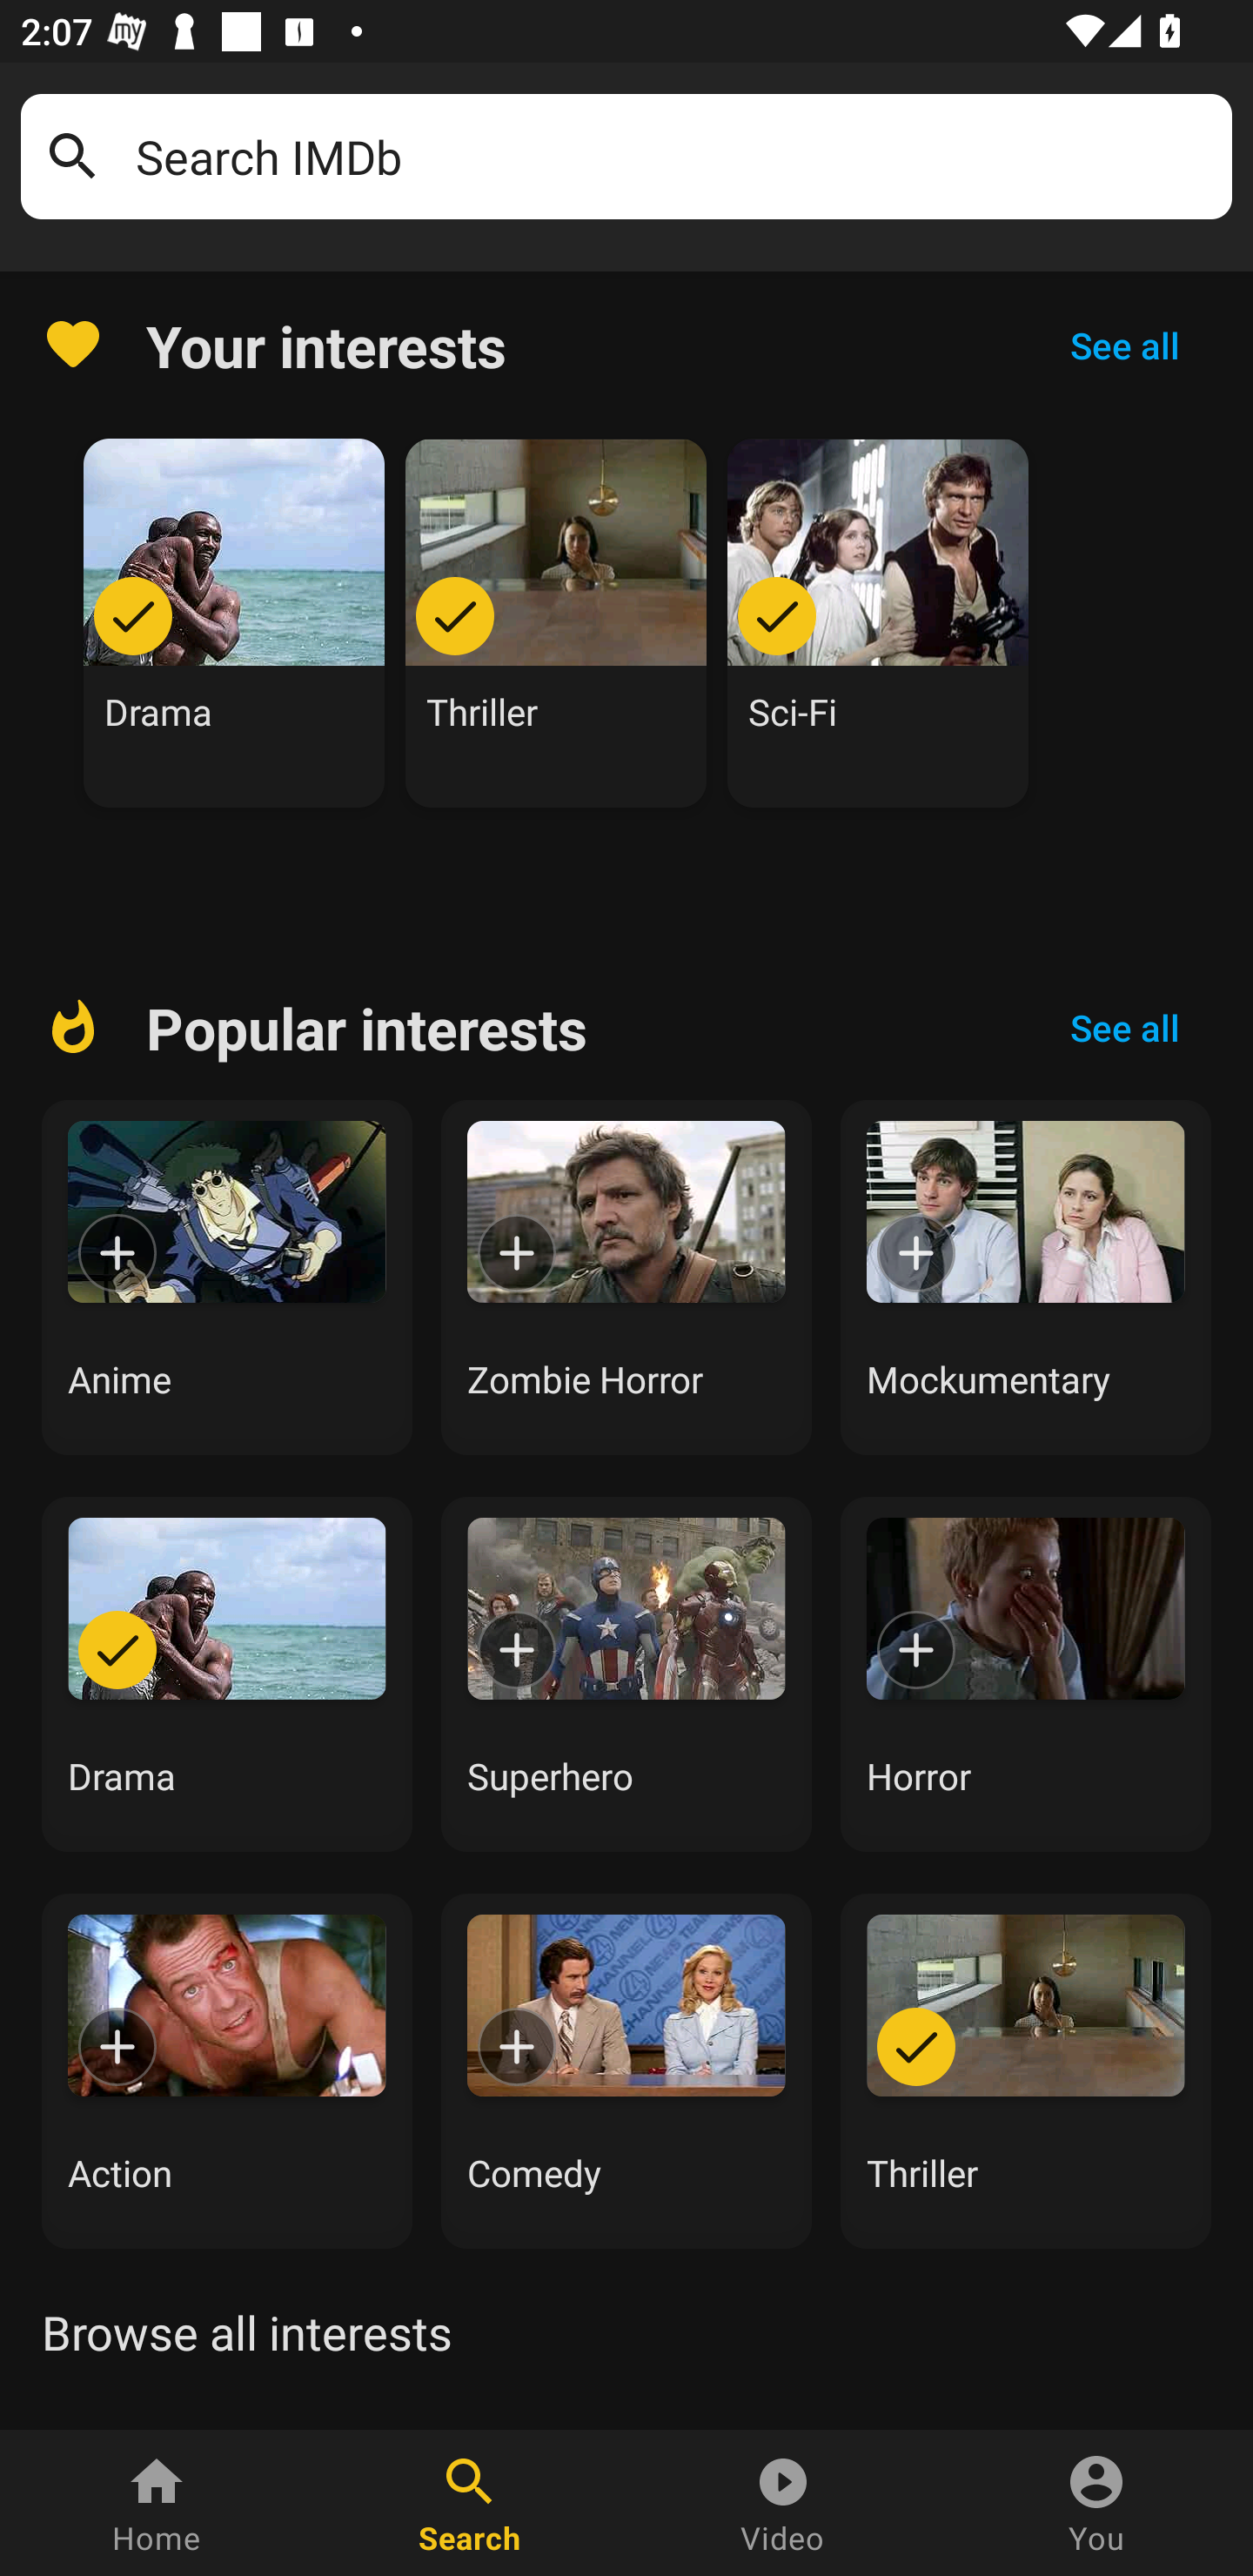 Image resolution: width=1253 pixels, height=2576 pixels. I want to click on Action, so click(226, 2070).